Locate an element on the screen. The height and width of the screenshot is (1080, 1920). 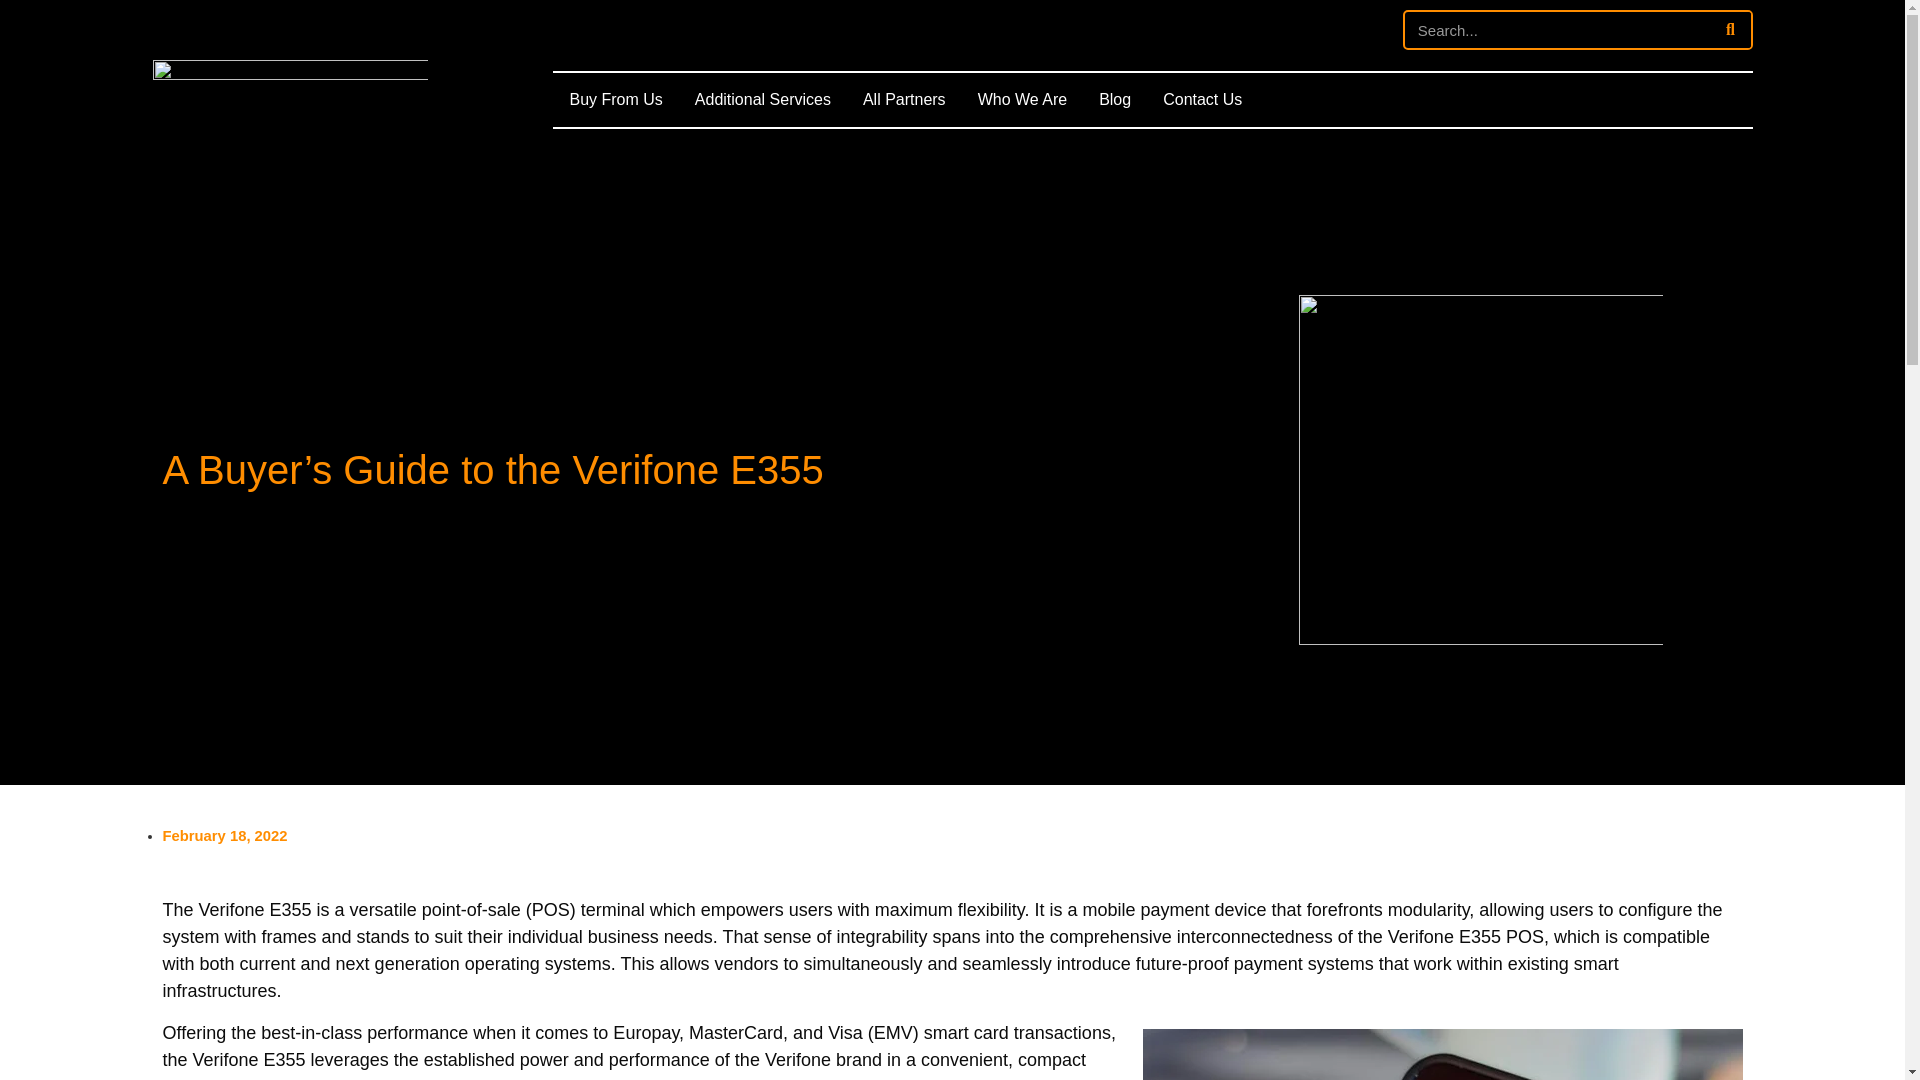
Blog is located at coordinates (1115, 100).